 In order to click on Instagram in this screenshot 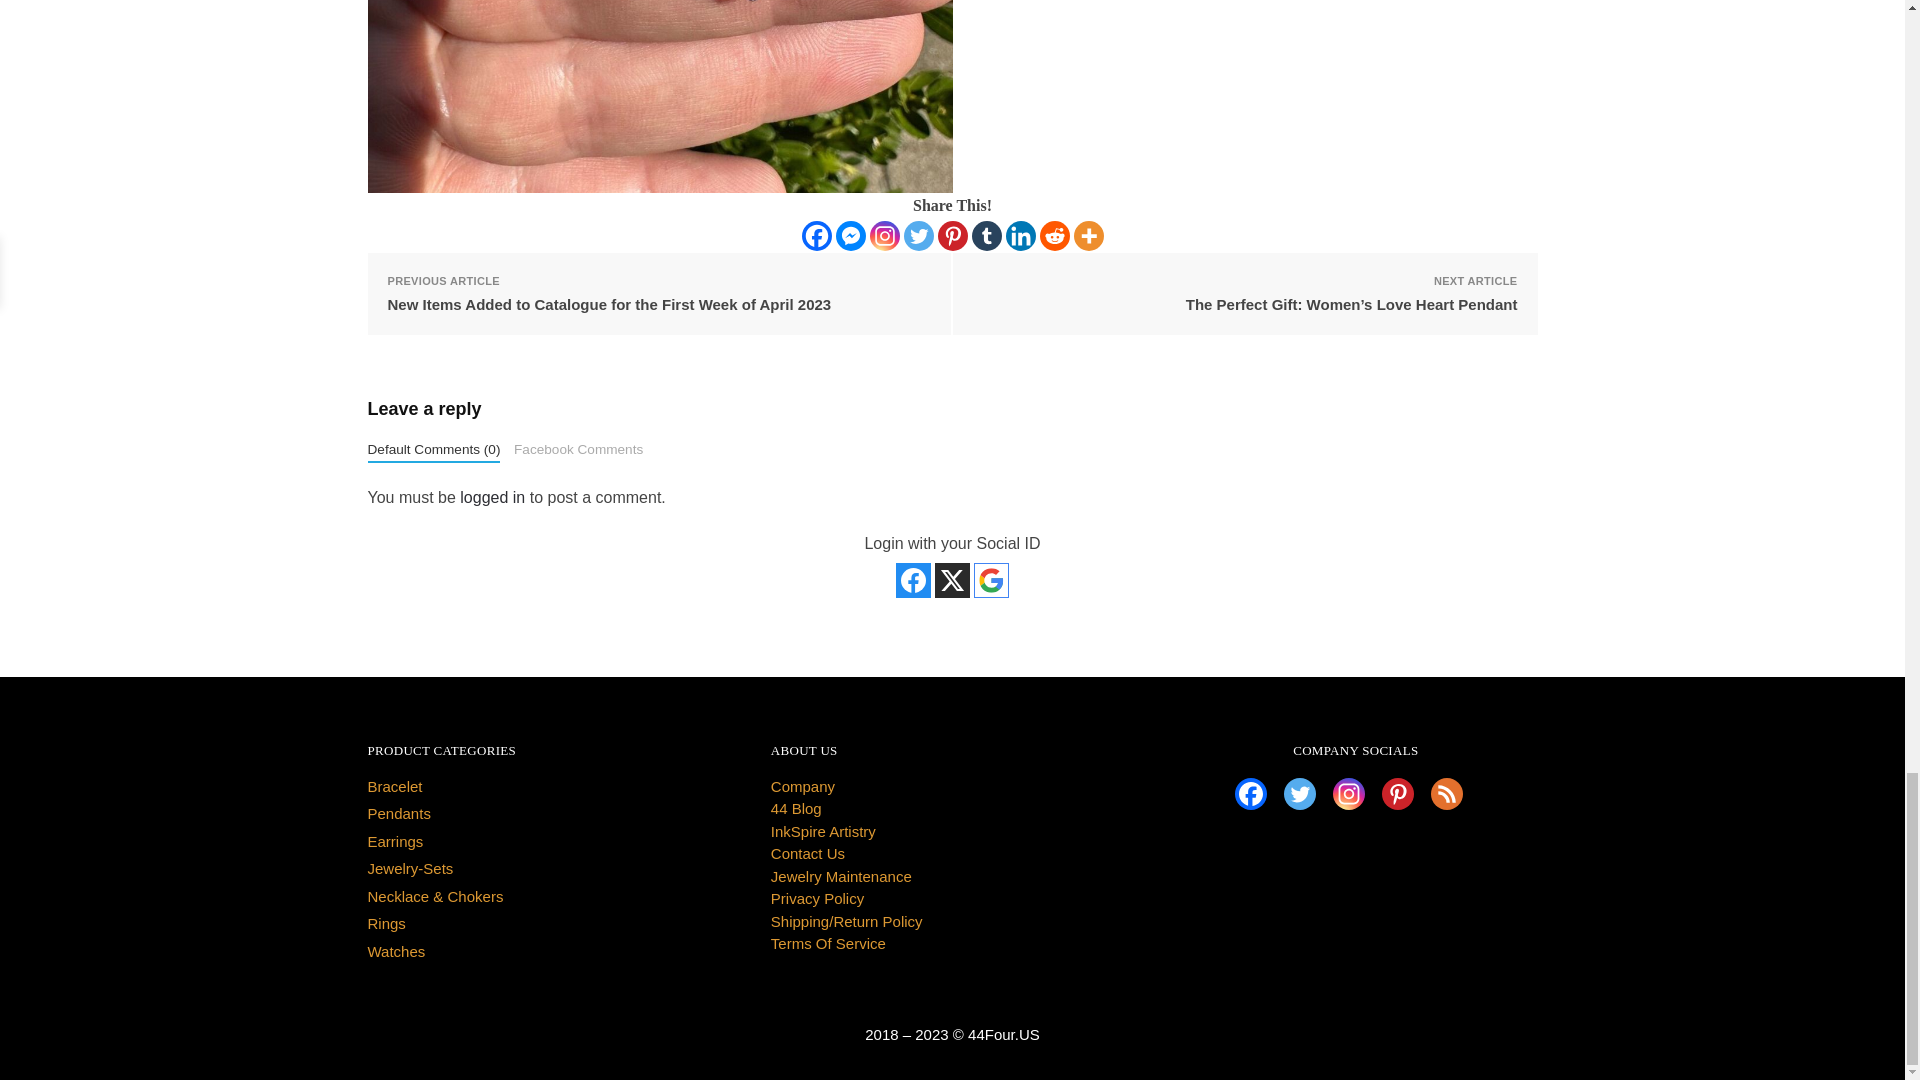, I will do `click(884, 236)`.